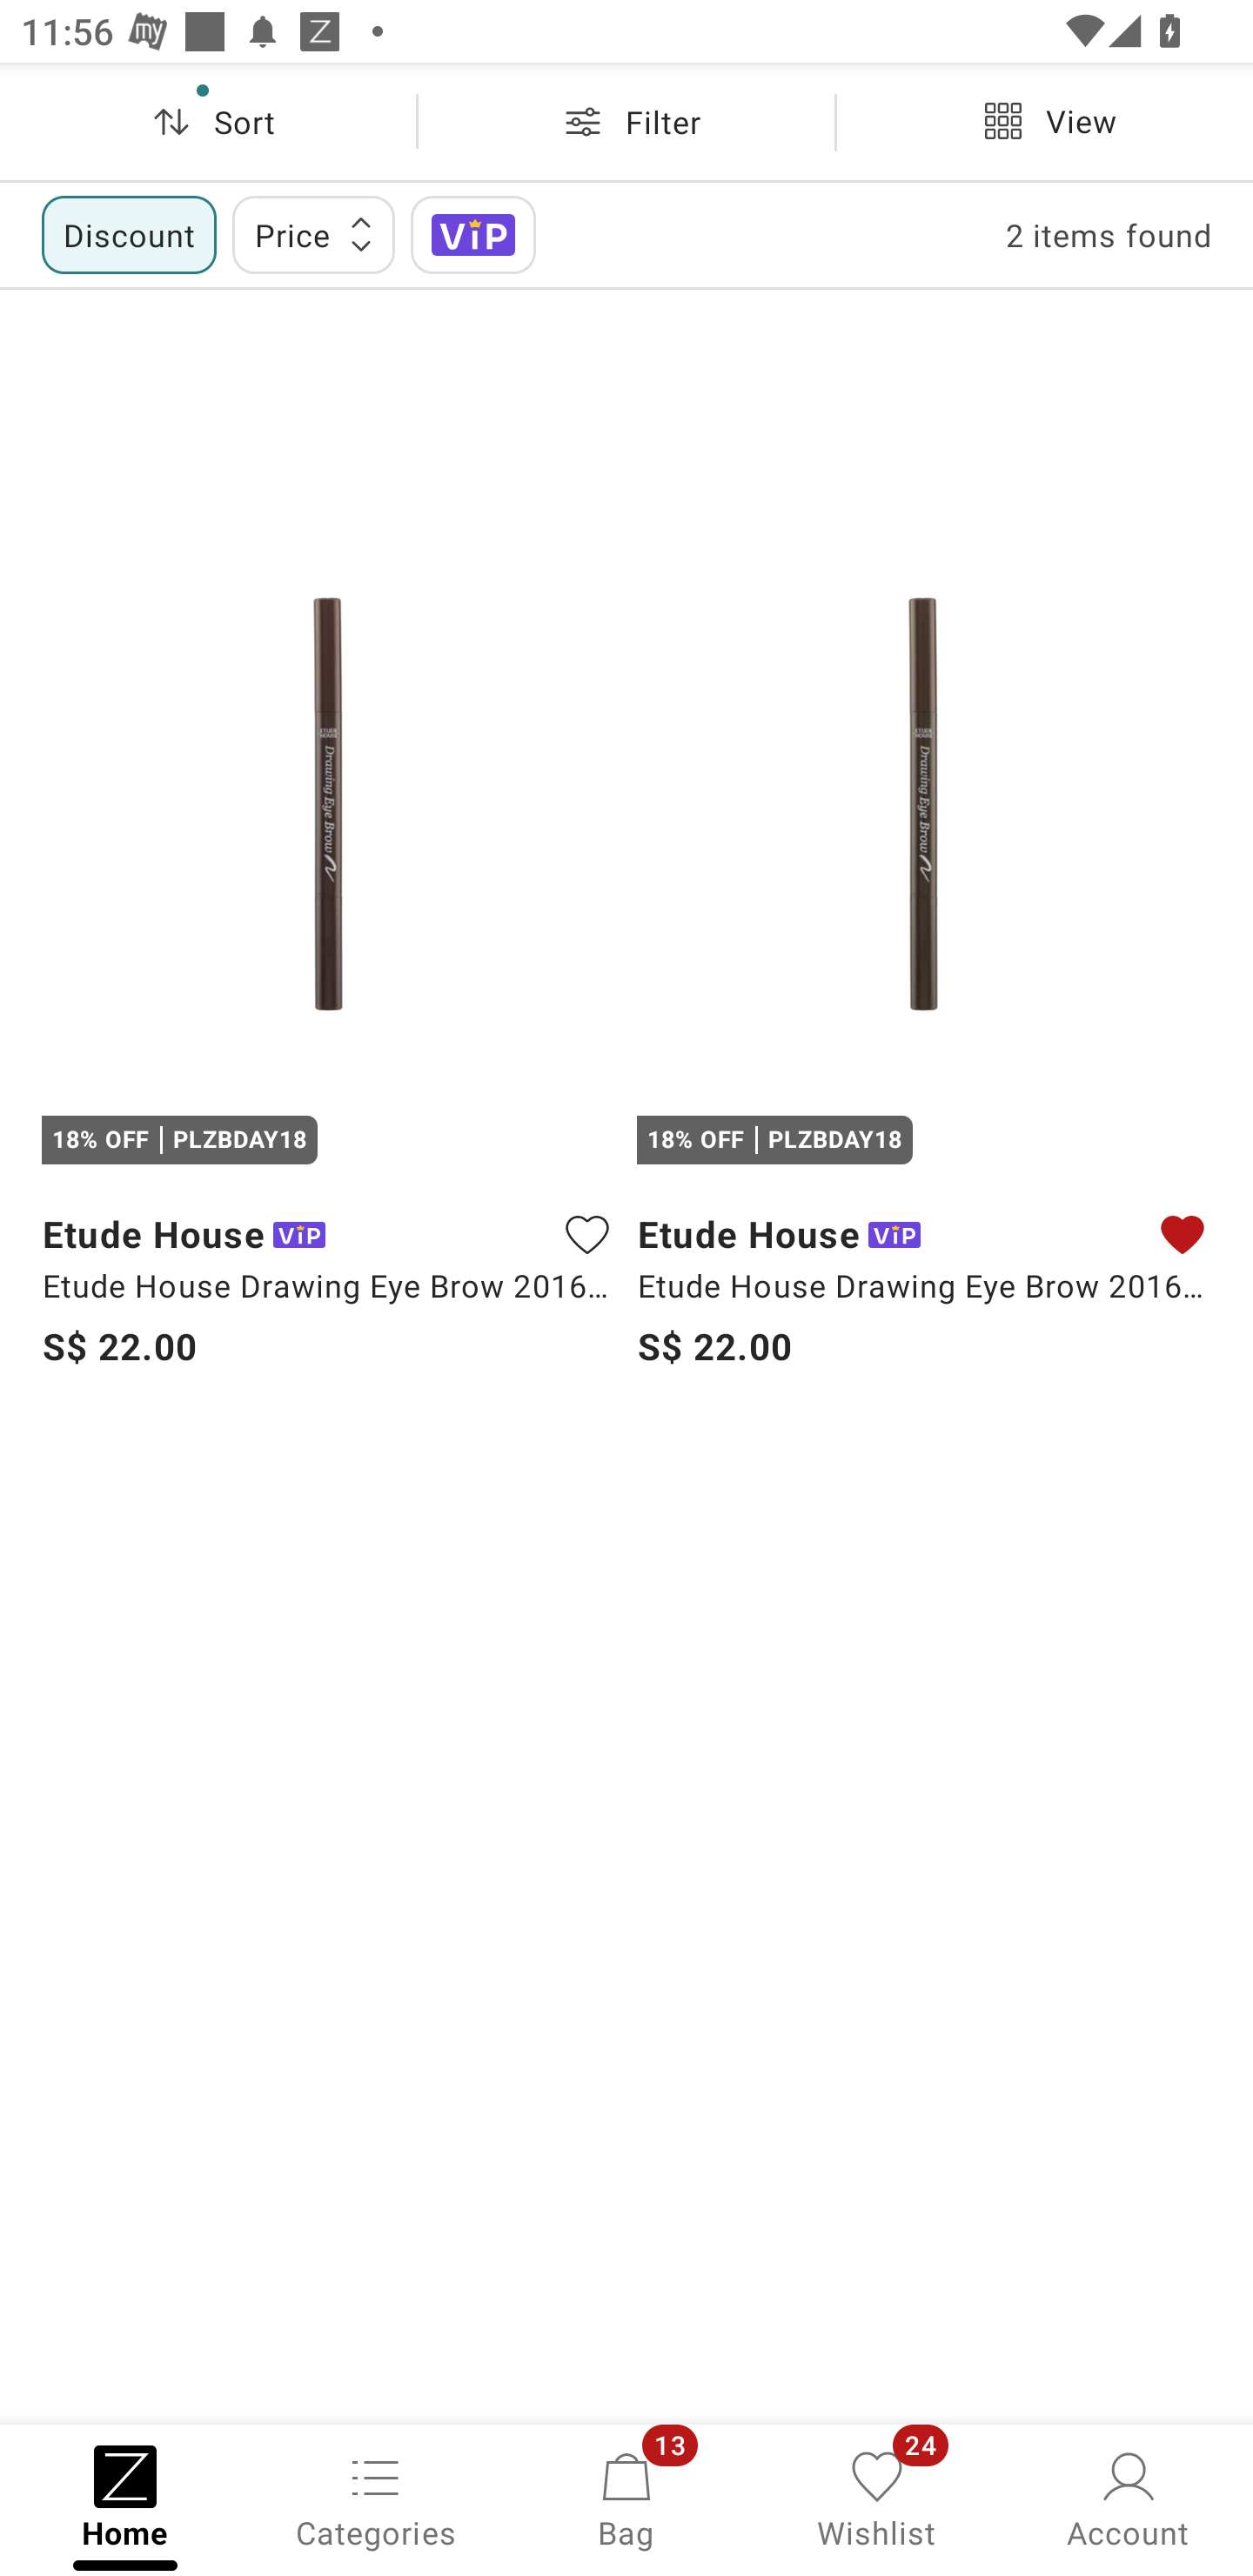 The image size is (1253, 2576). Describe the element at coordinates (877, 2498) in the screenshot. I see `Wishlist, 24 new notifications Wishlist` at that location.